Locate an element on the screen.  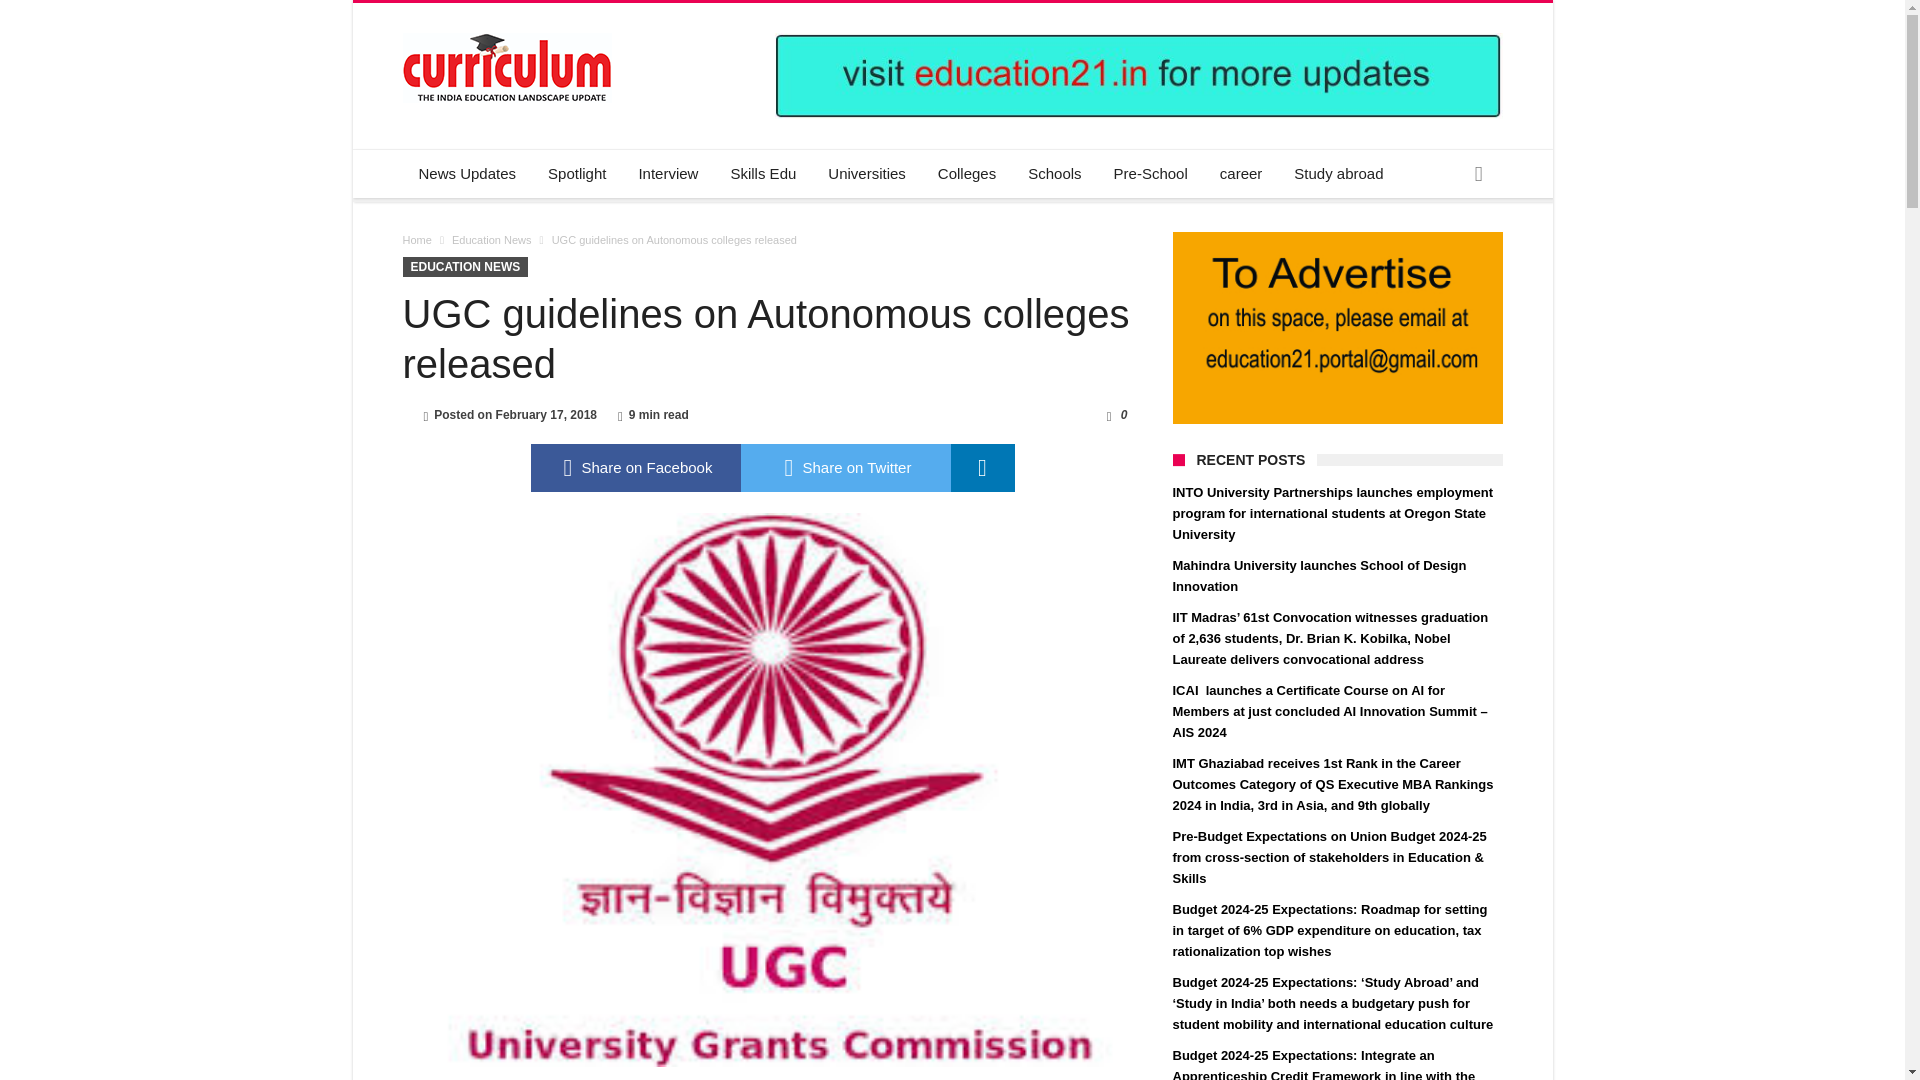
Pre-School is located at coordinates (1150, 174).